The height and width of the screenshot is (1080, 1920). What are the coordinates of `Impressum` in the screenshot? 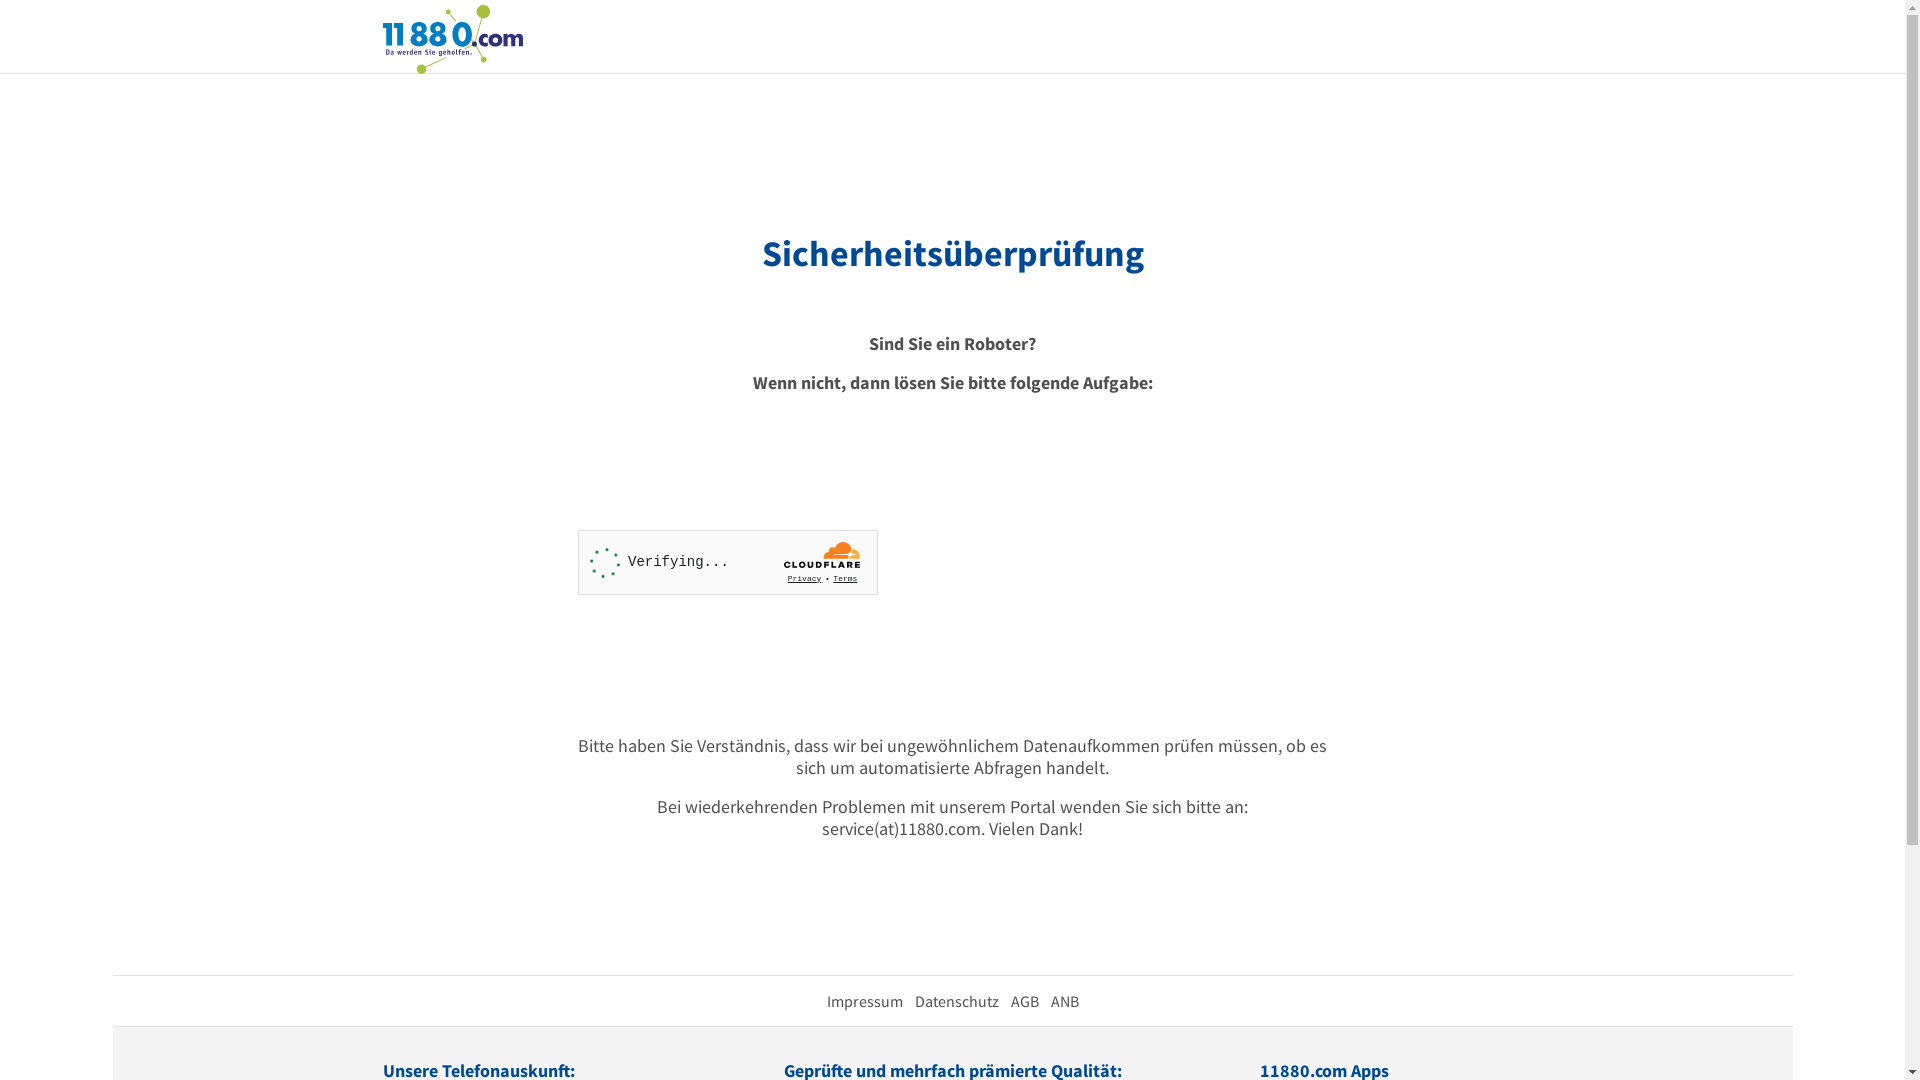 It's located at (864, 1001).